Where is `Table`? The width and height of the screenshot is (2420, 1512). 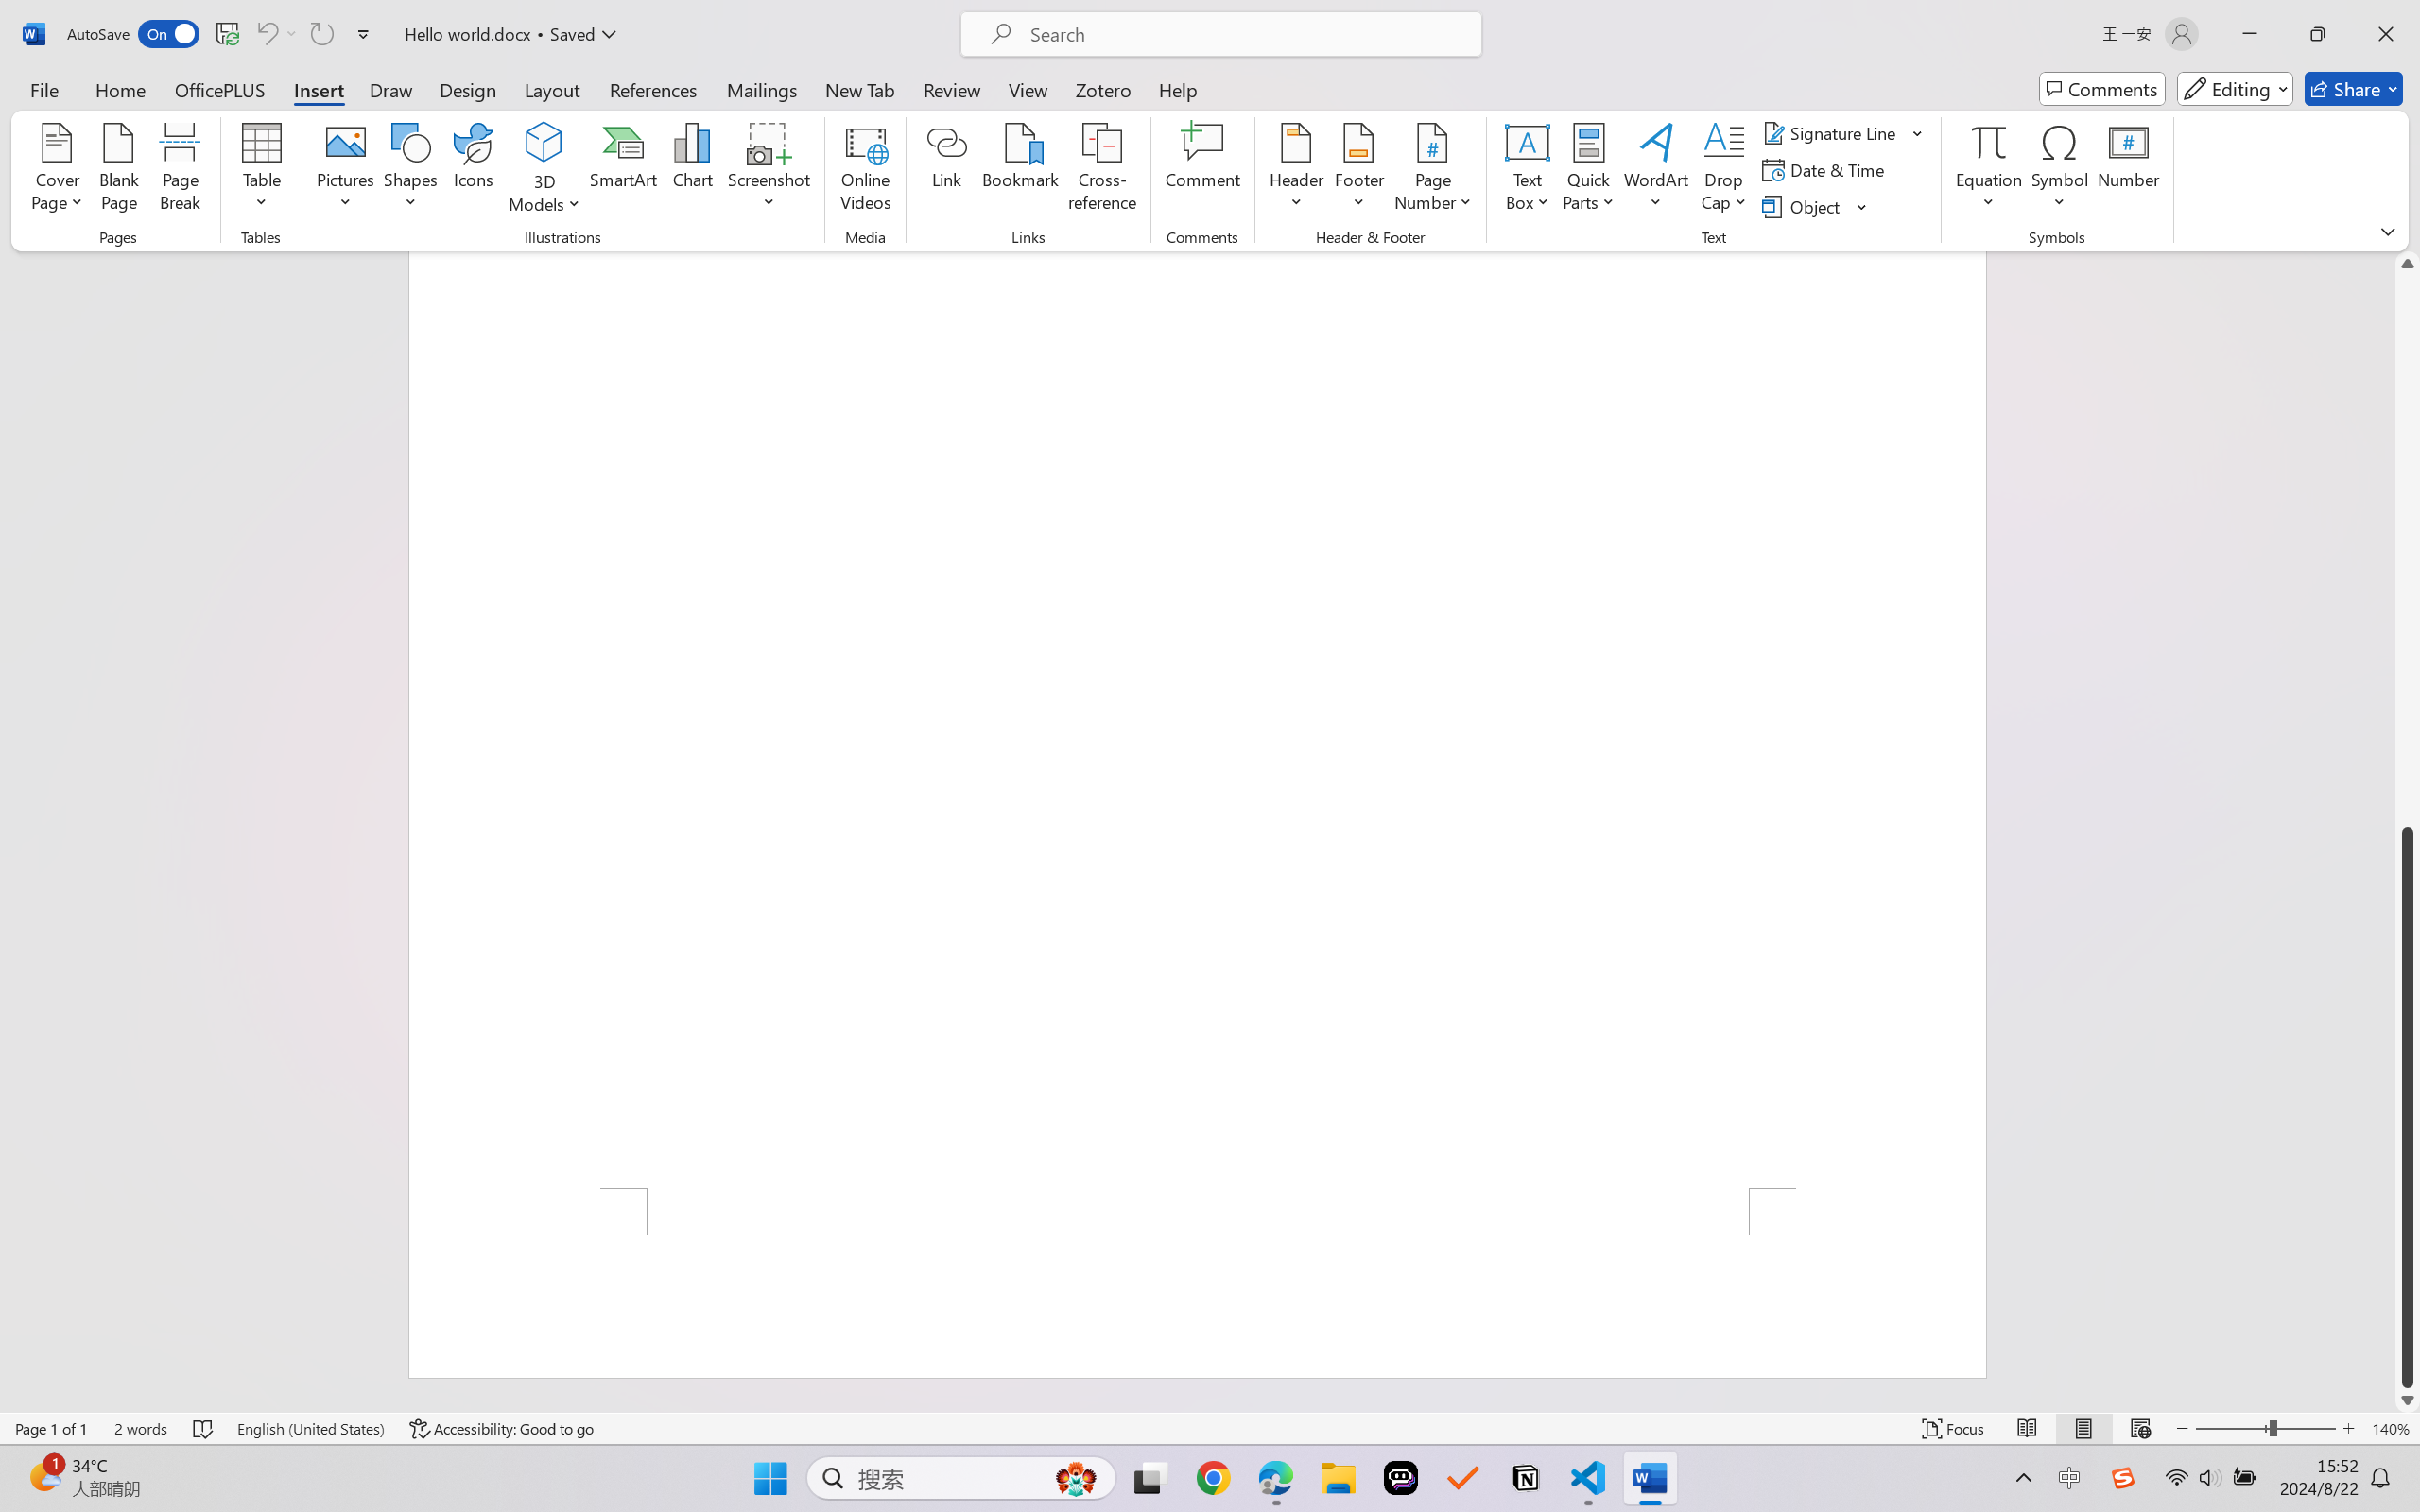
Table is located at coordinates (261, 170).